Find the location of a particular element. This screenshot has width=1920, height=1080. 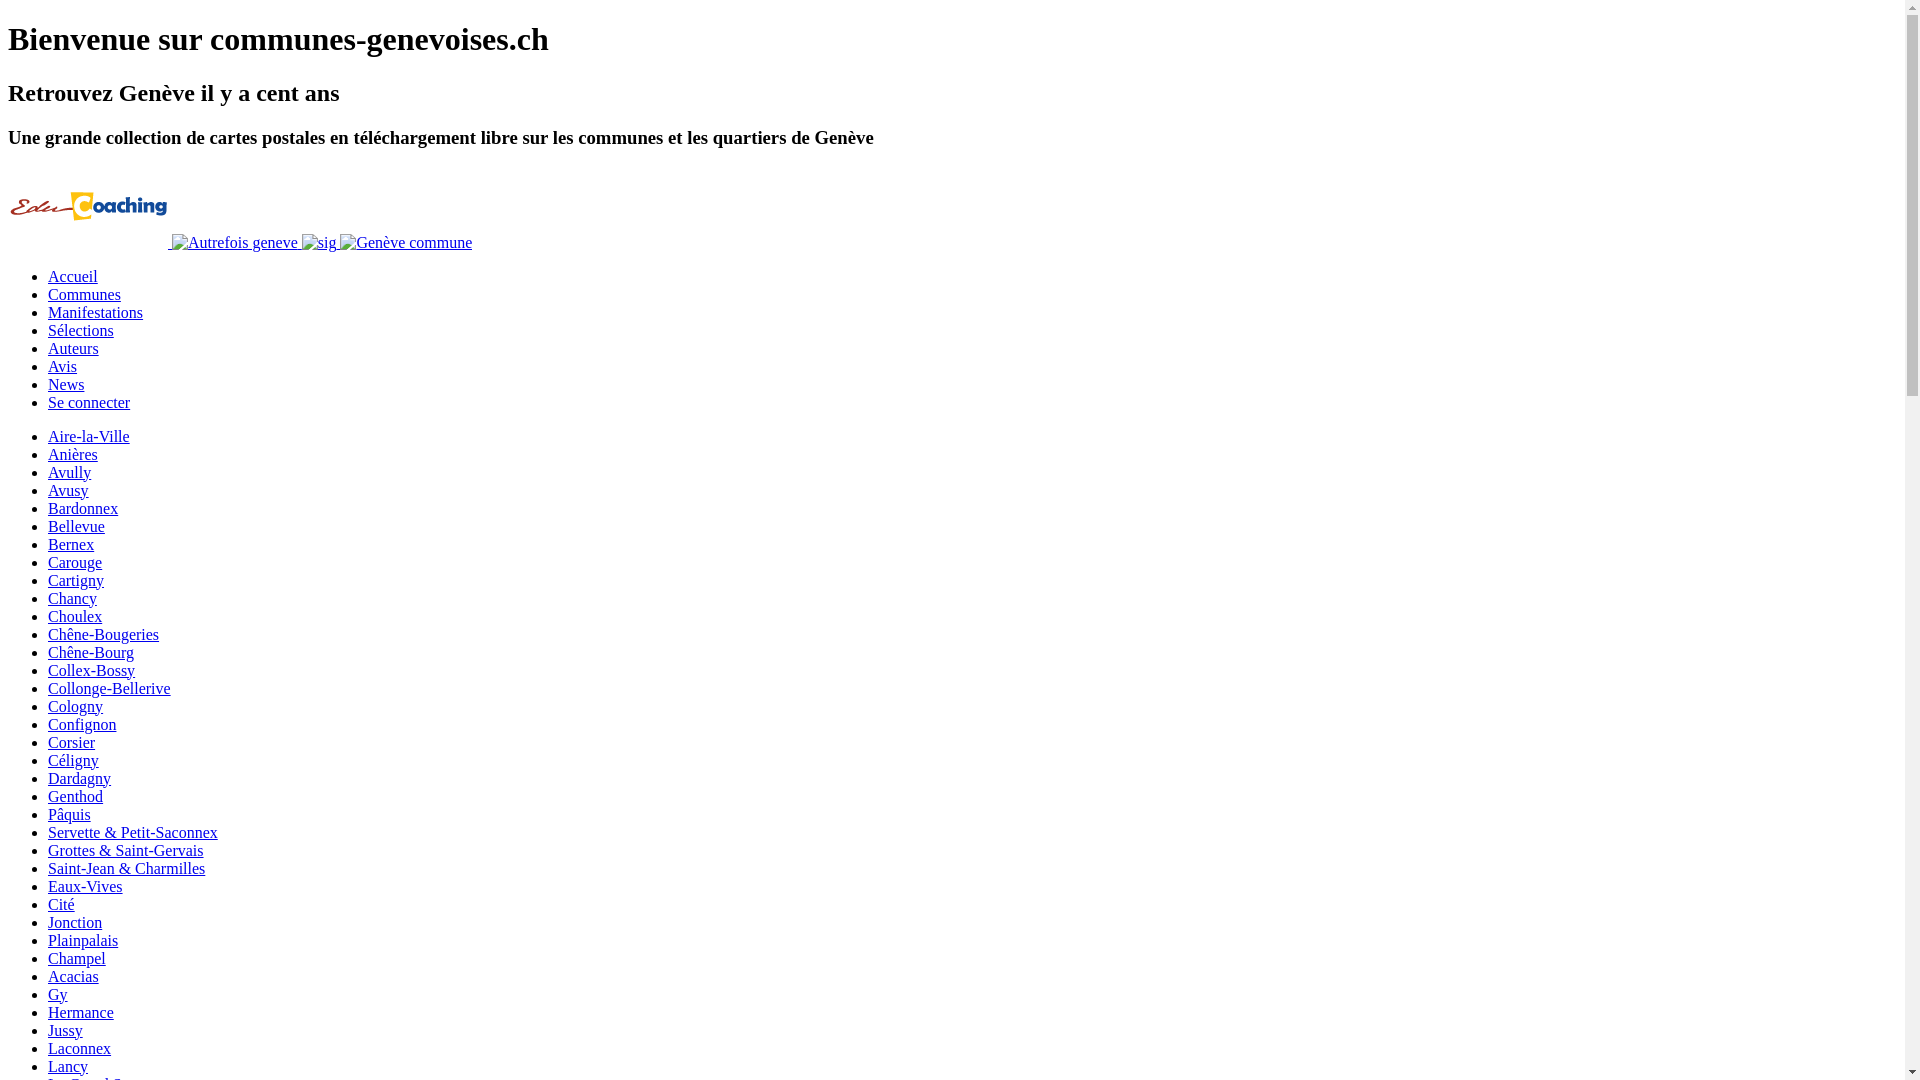

Chancy is located at coordinates (72, 598).